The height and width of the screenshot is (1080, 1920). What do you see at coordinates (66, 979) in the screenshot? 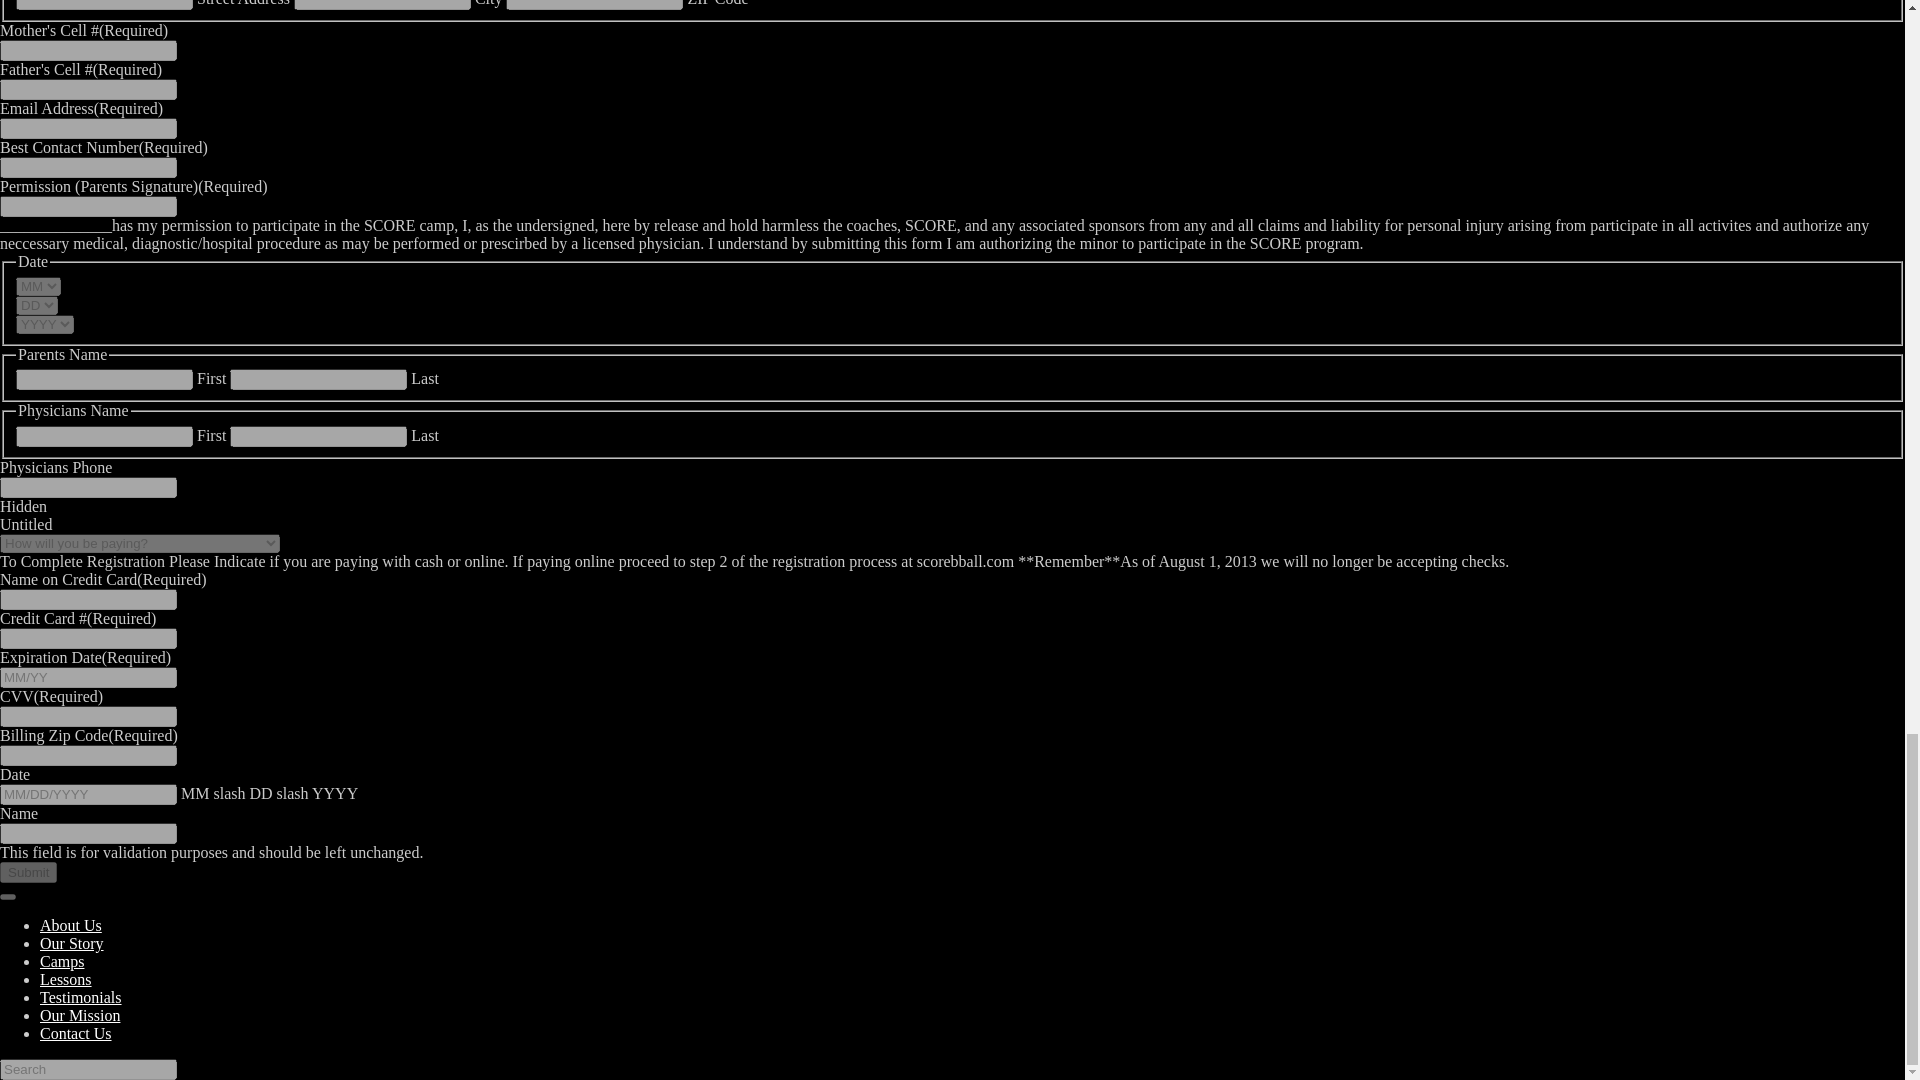
I see `Lessons` at bounding box center [66, 979].